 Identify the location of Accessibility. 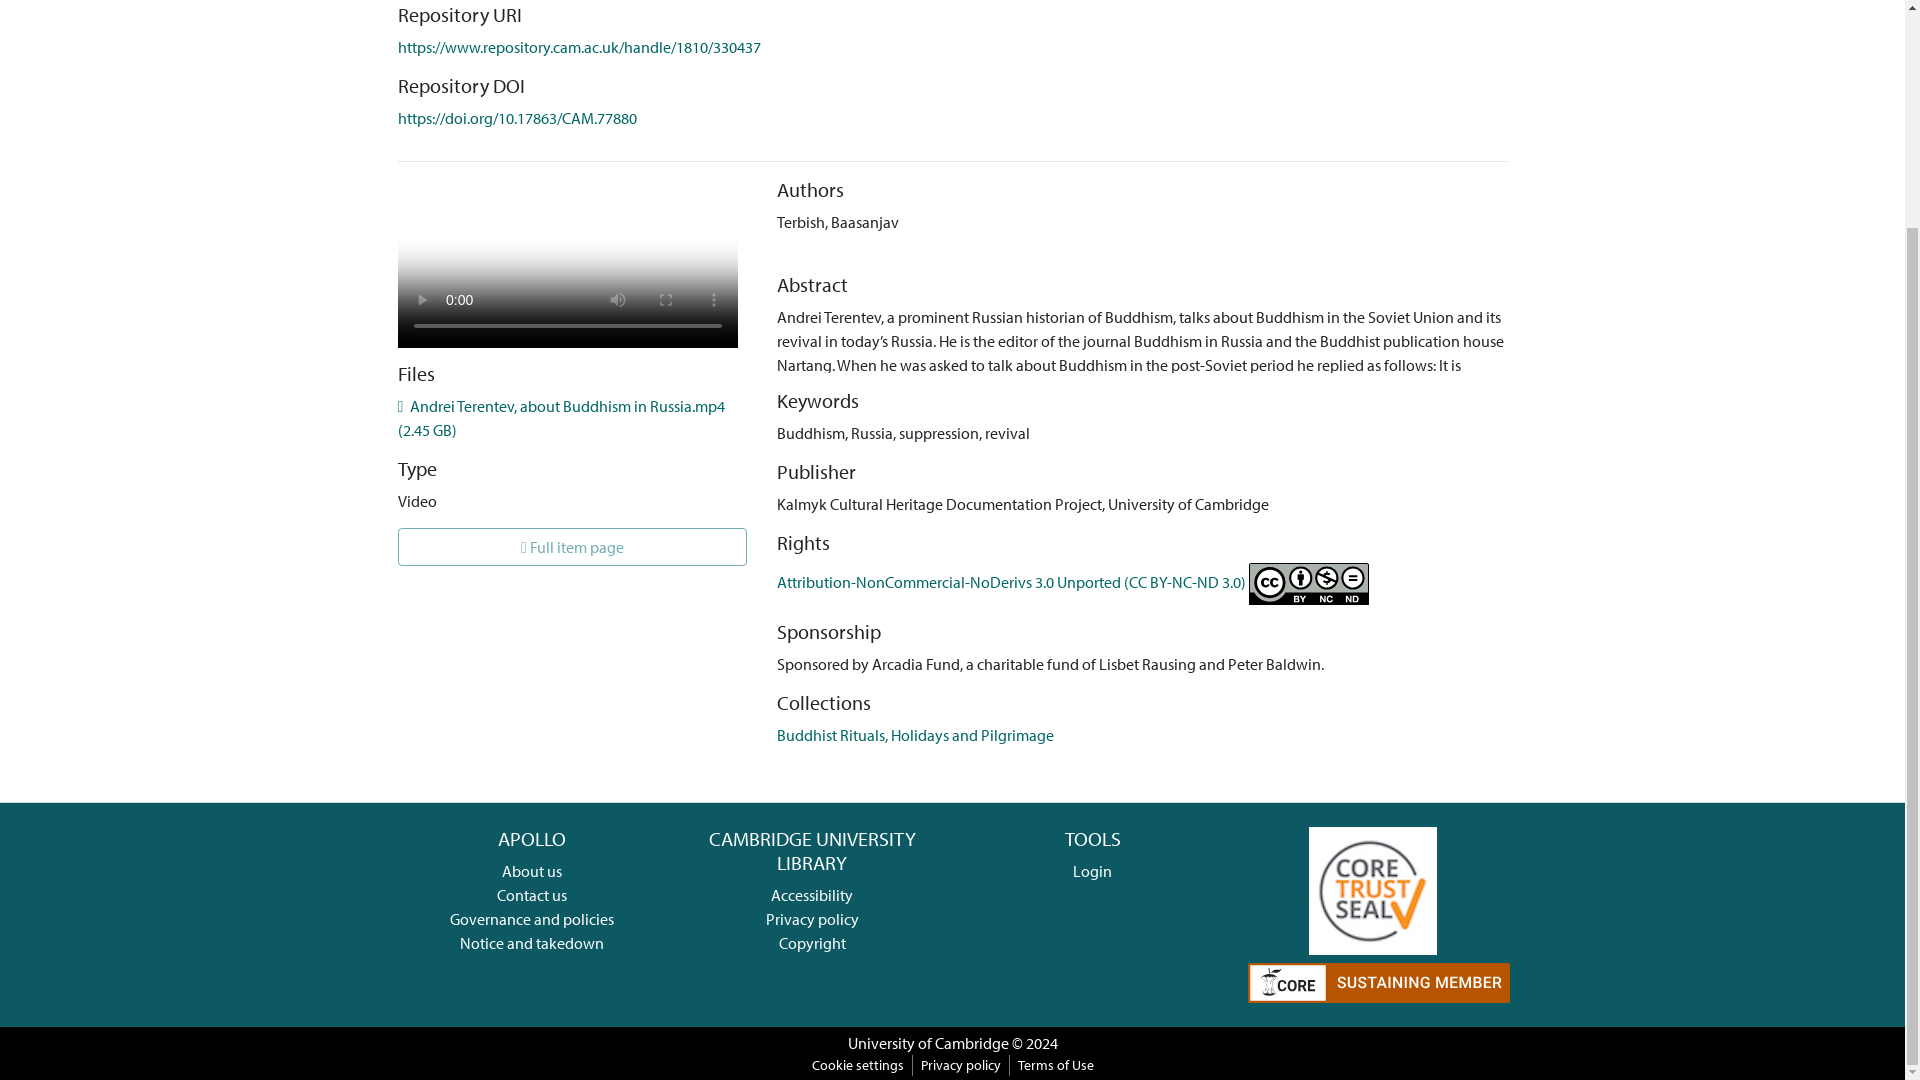
(812, 894).